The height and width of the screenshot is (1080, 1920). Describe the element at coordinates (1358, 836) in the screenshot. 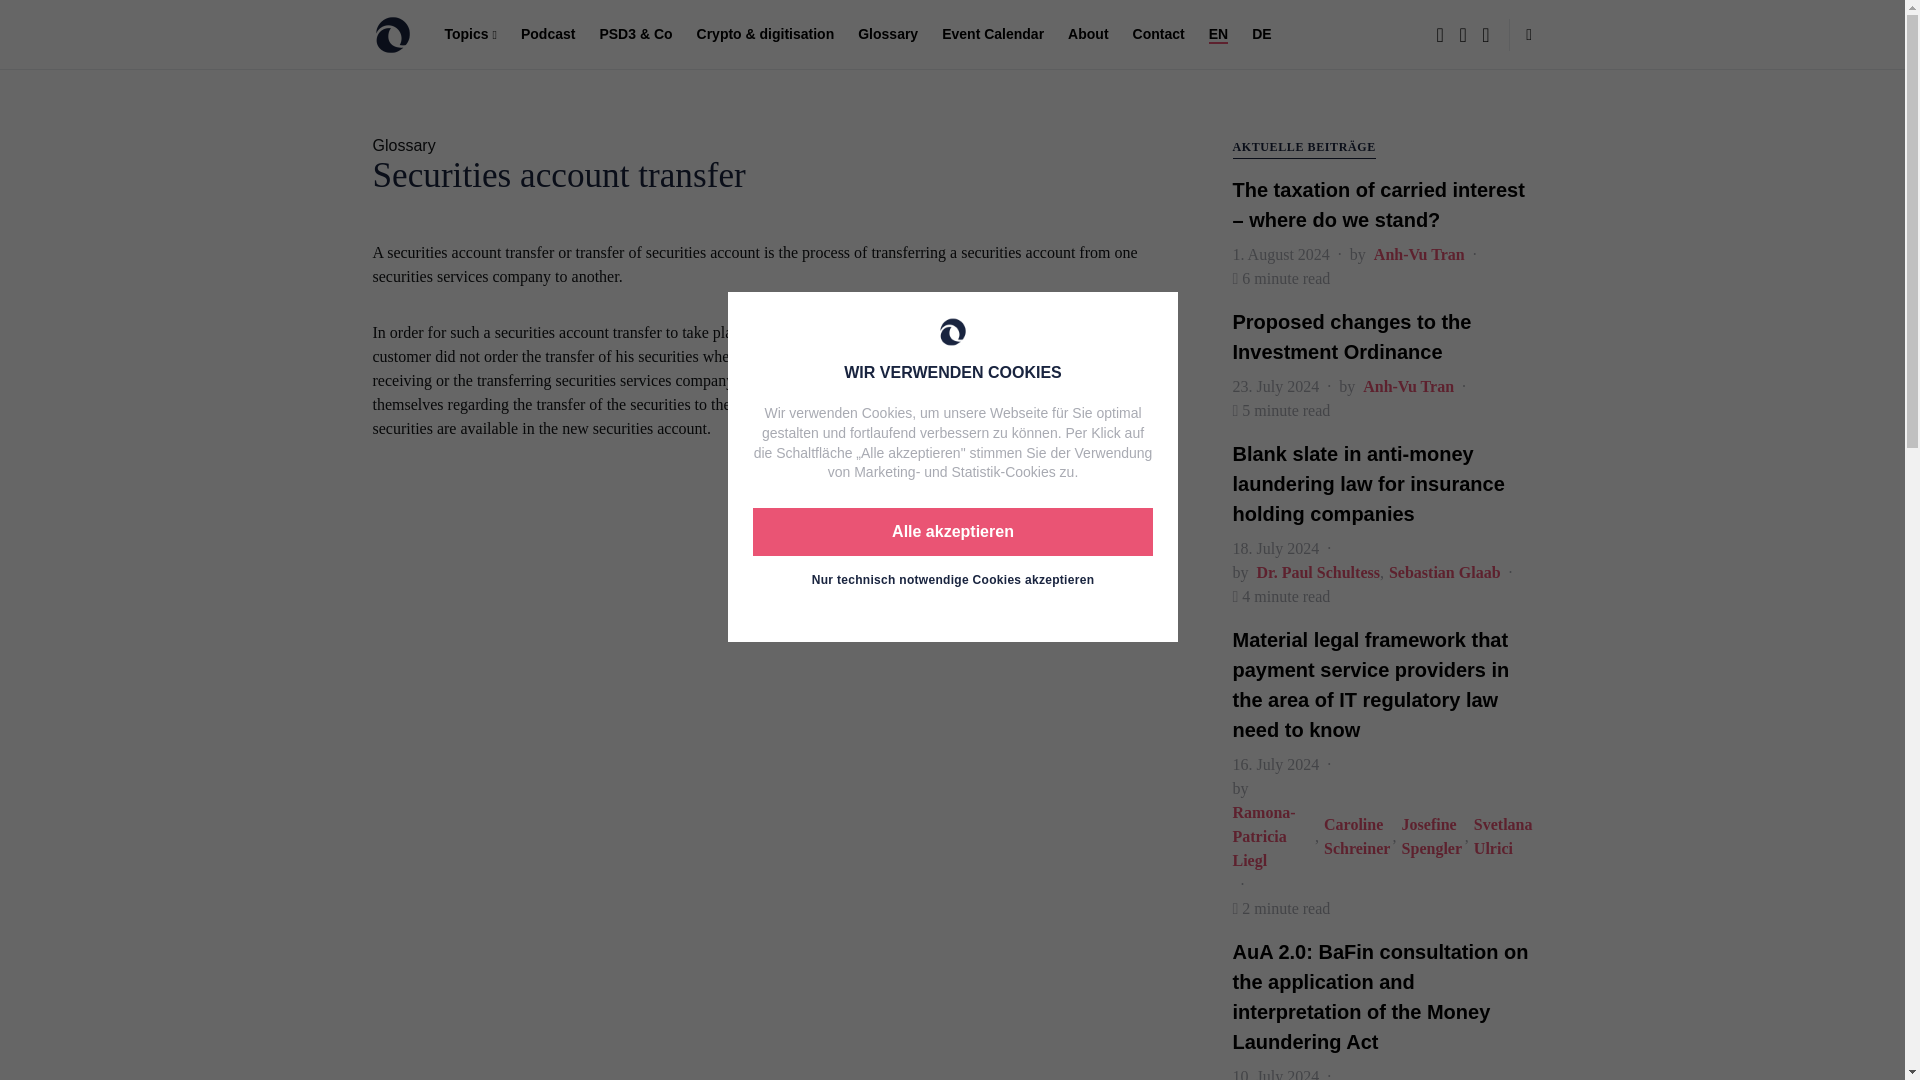

I see `View all posts by Caroline Schreiner` at that location.